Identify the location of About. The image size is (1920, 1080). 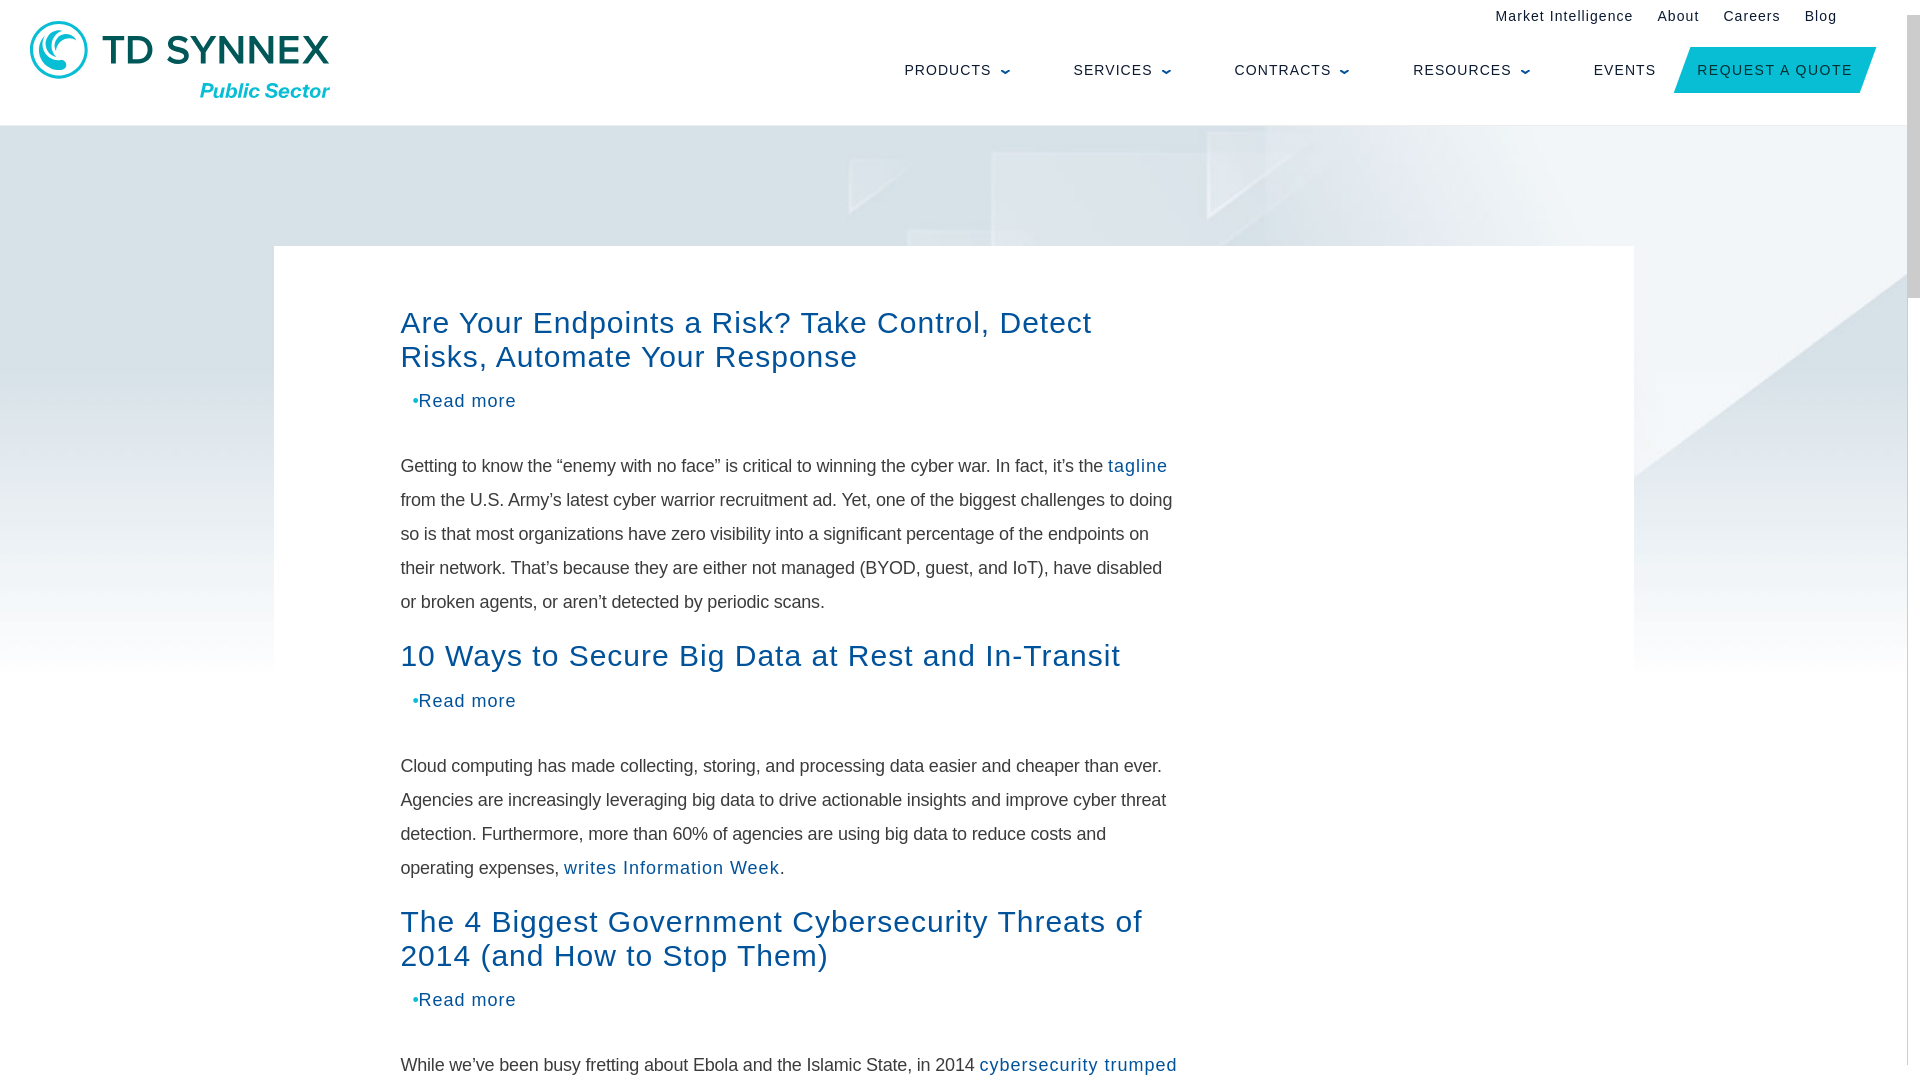
(1678, 15).